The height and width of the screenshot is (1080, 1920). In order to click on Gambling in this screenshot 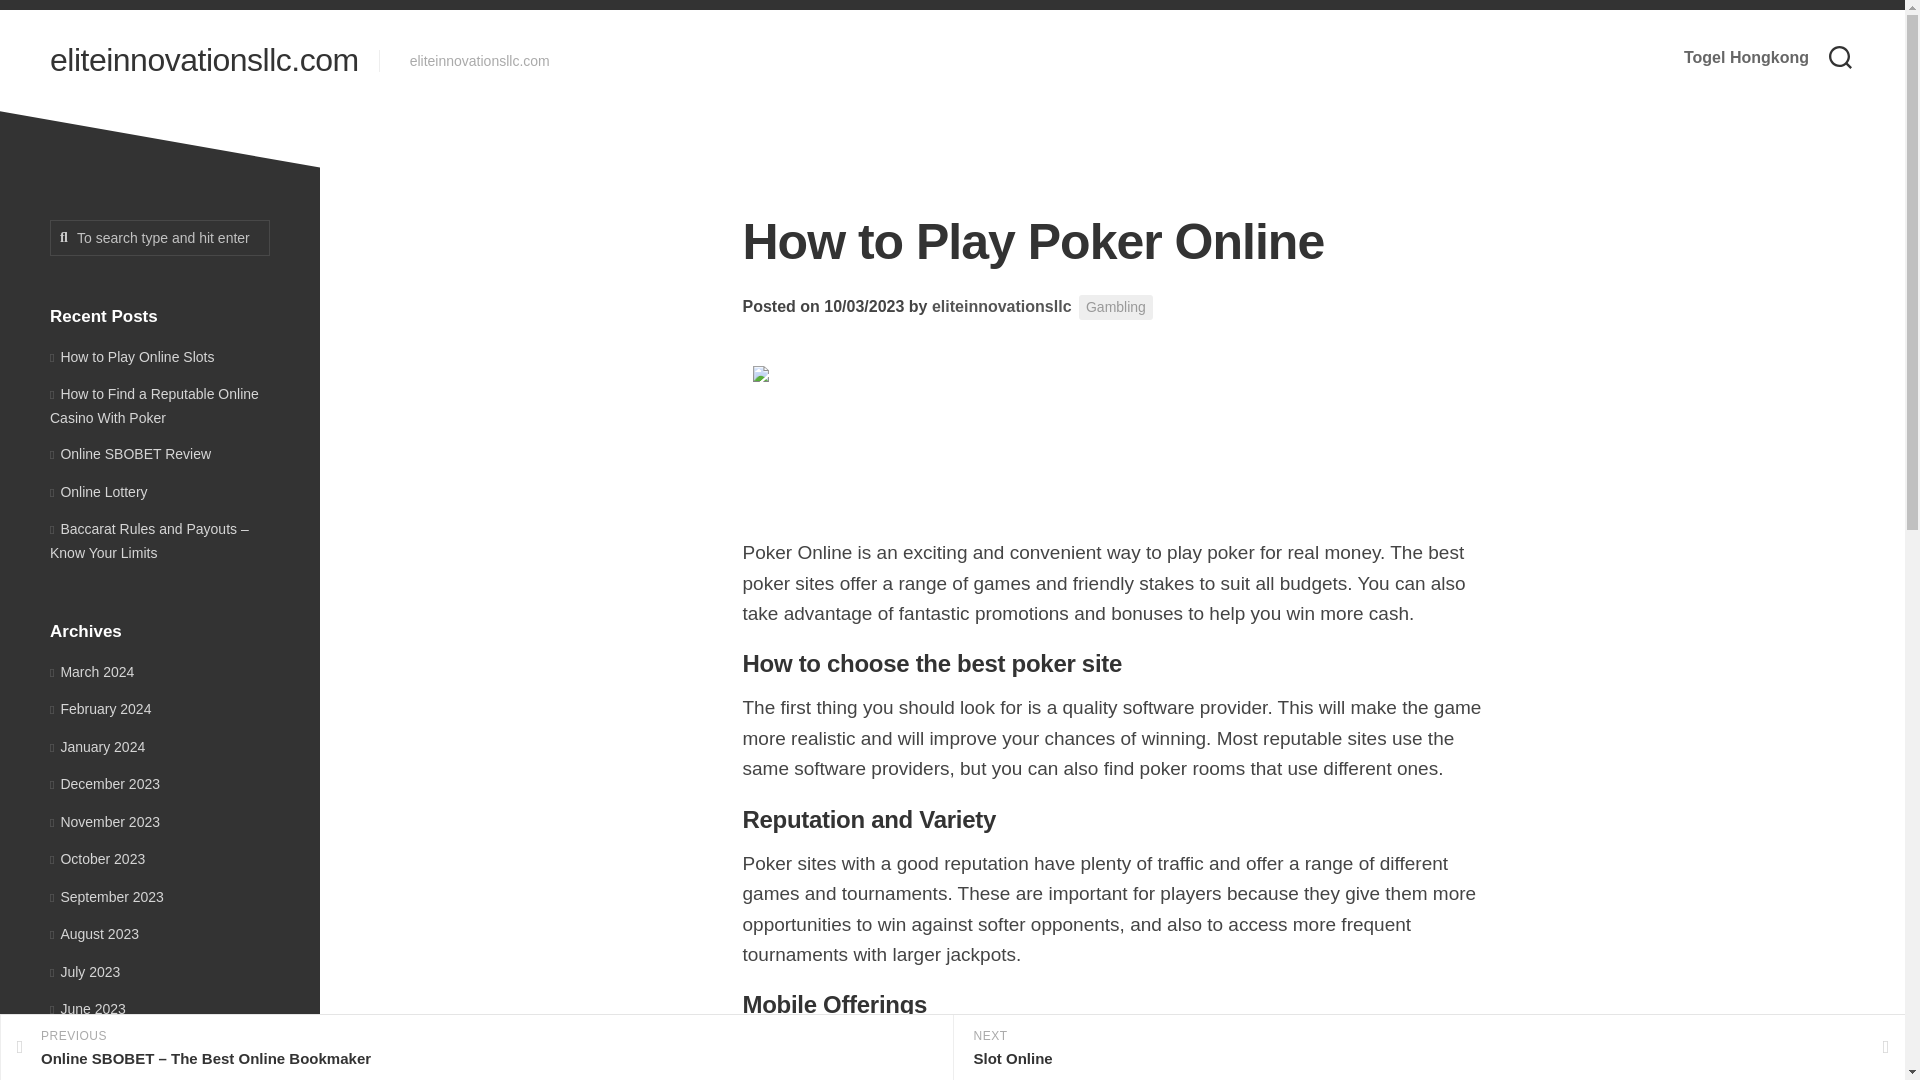, I will do `click(1116, 306)`.